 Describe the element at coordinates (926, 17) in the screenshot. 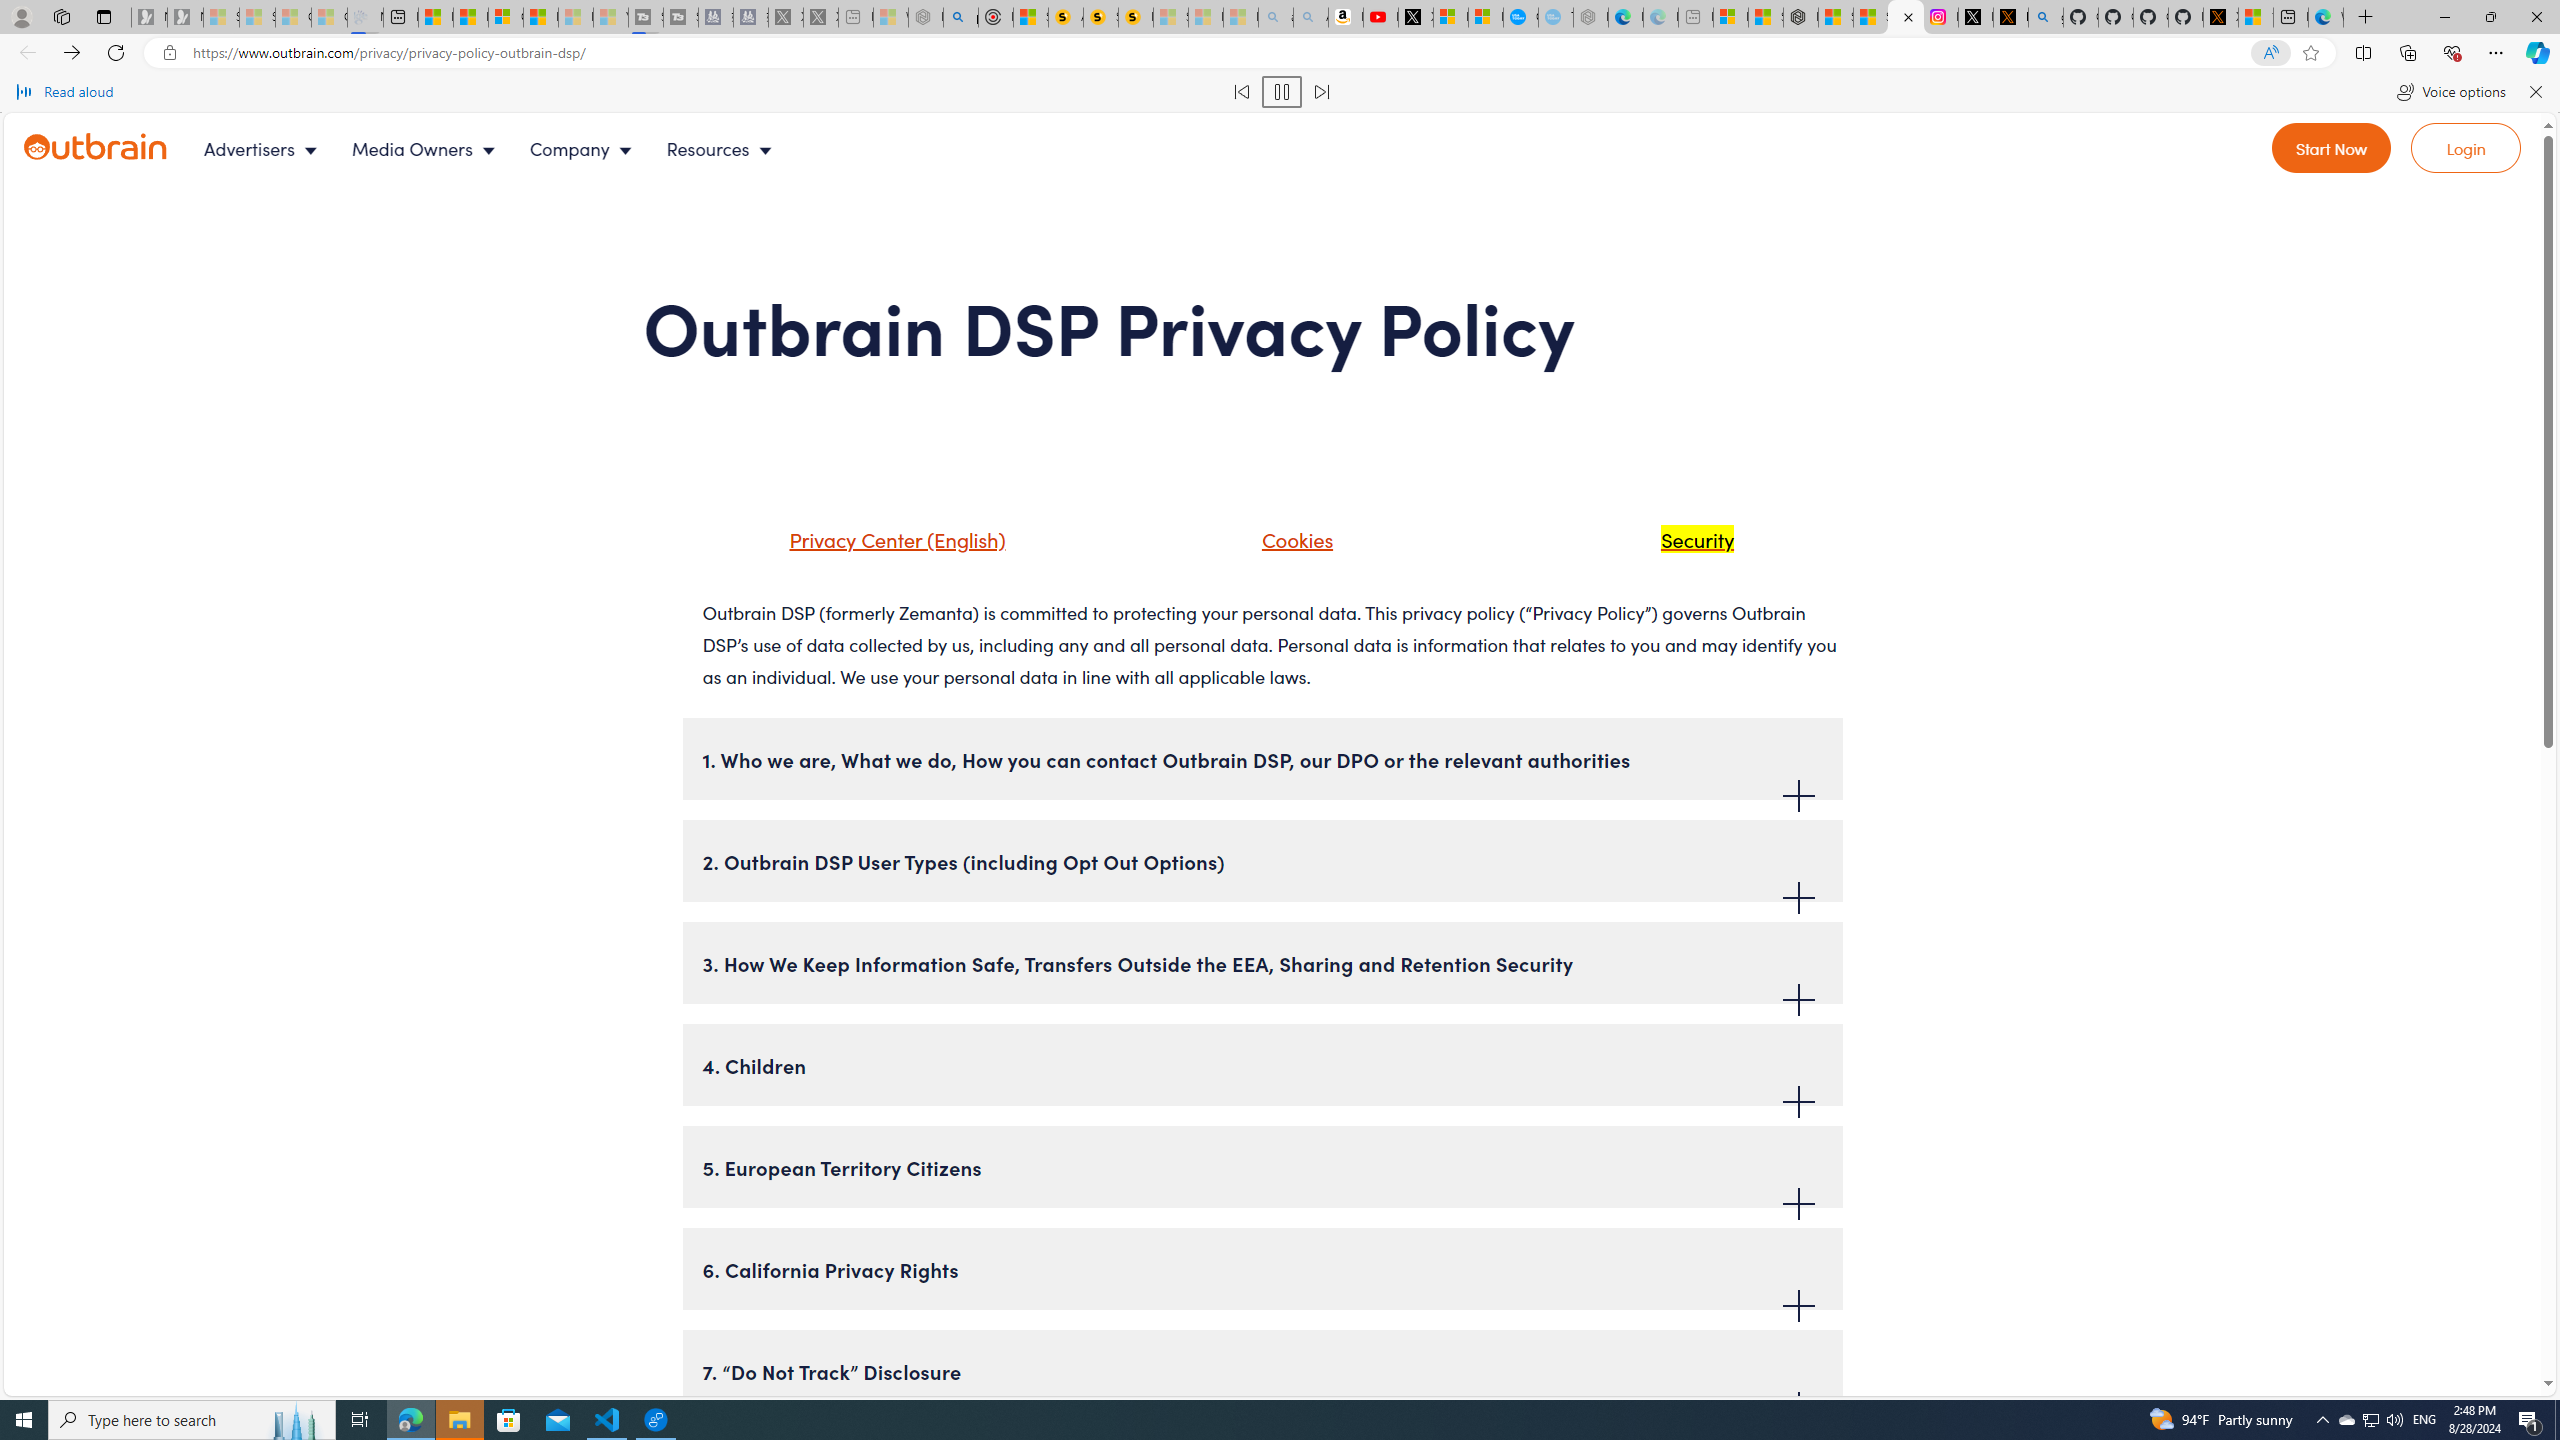

I see `Nordace - Summer Adventures 2024 - Sleeping` at that location.